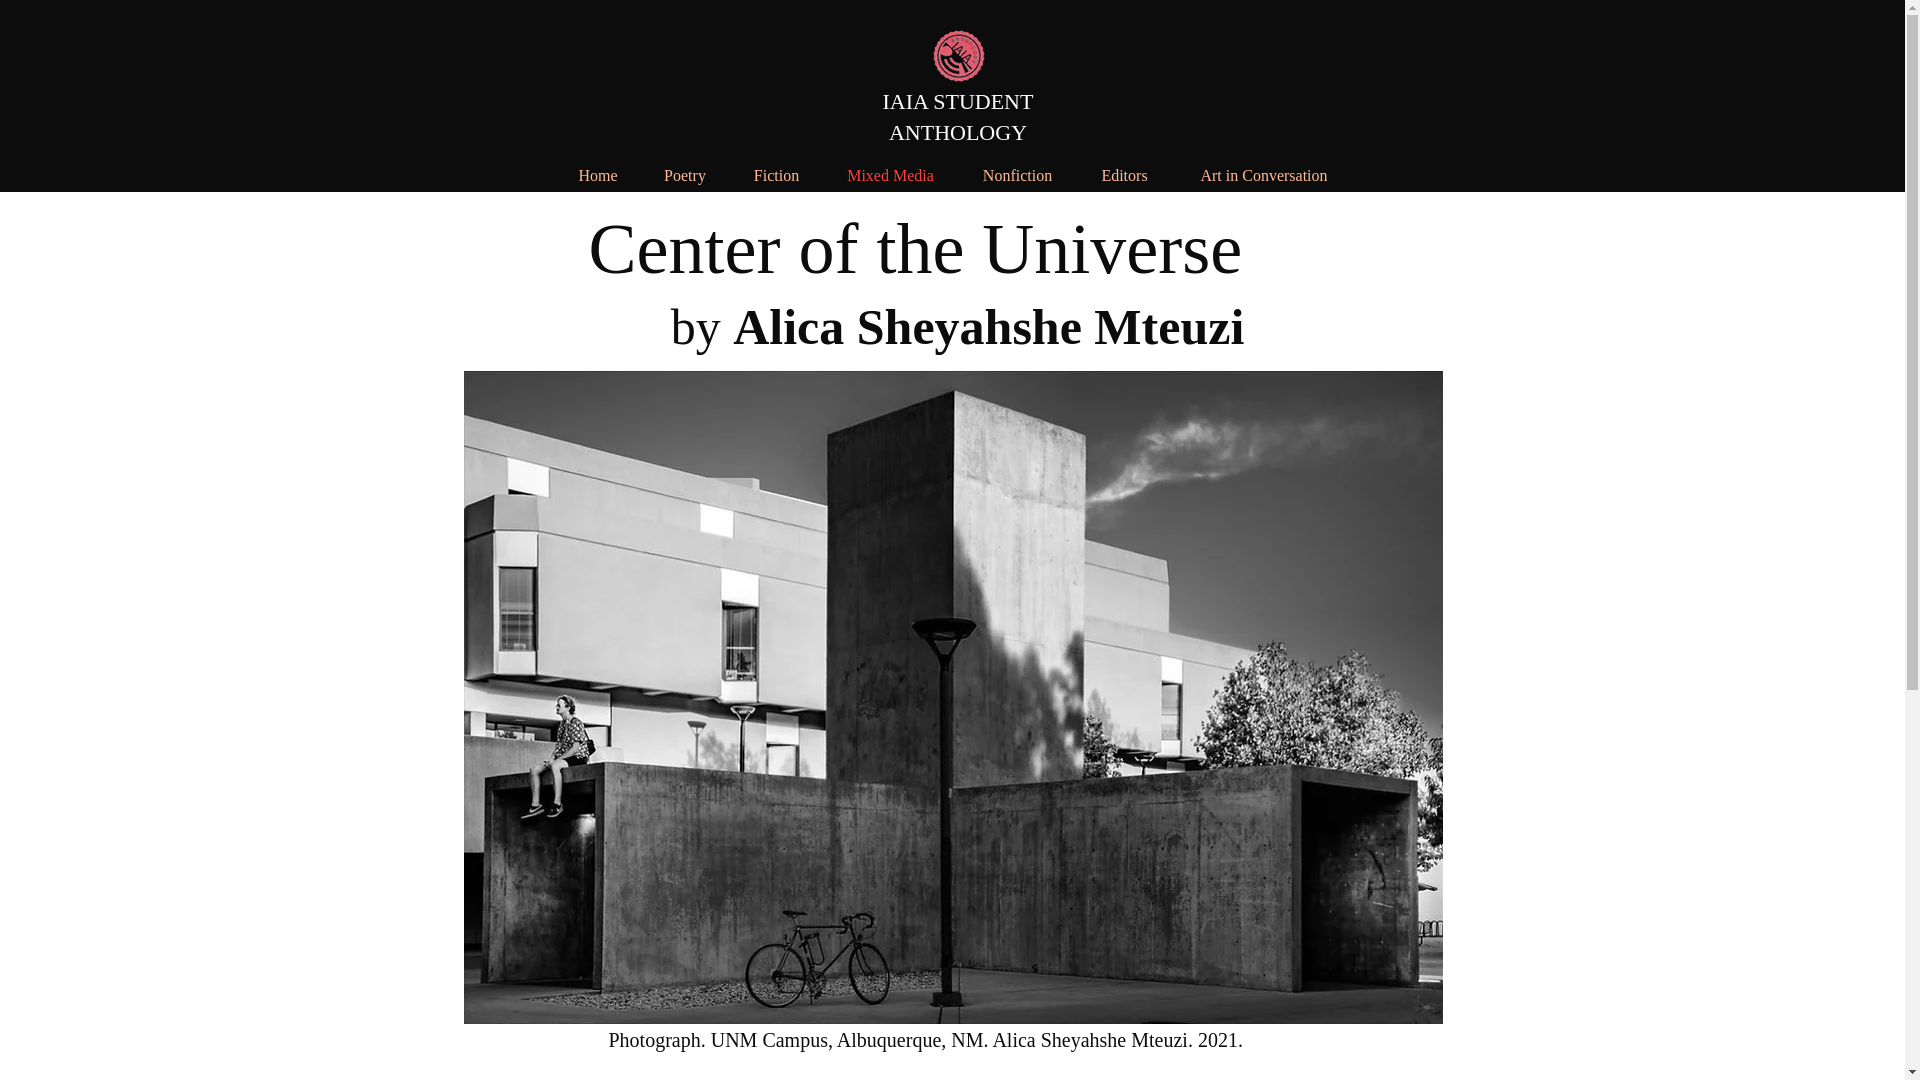 The image size is (1920, 1080). Describe the element at coordinates (776, 166) in the screenshot. I see `Fiction` at that location.